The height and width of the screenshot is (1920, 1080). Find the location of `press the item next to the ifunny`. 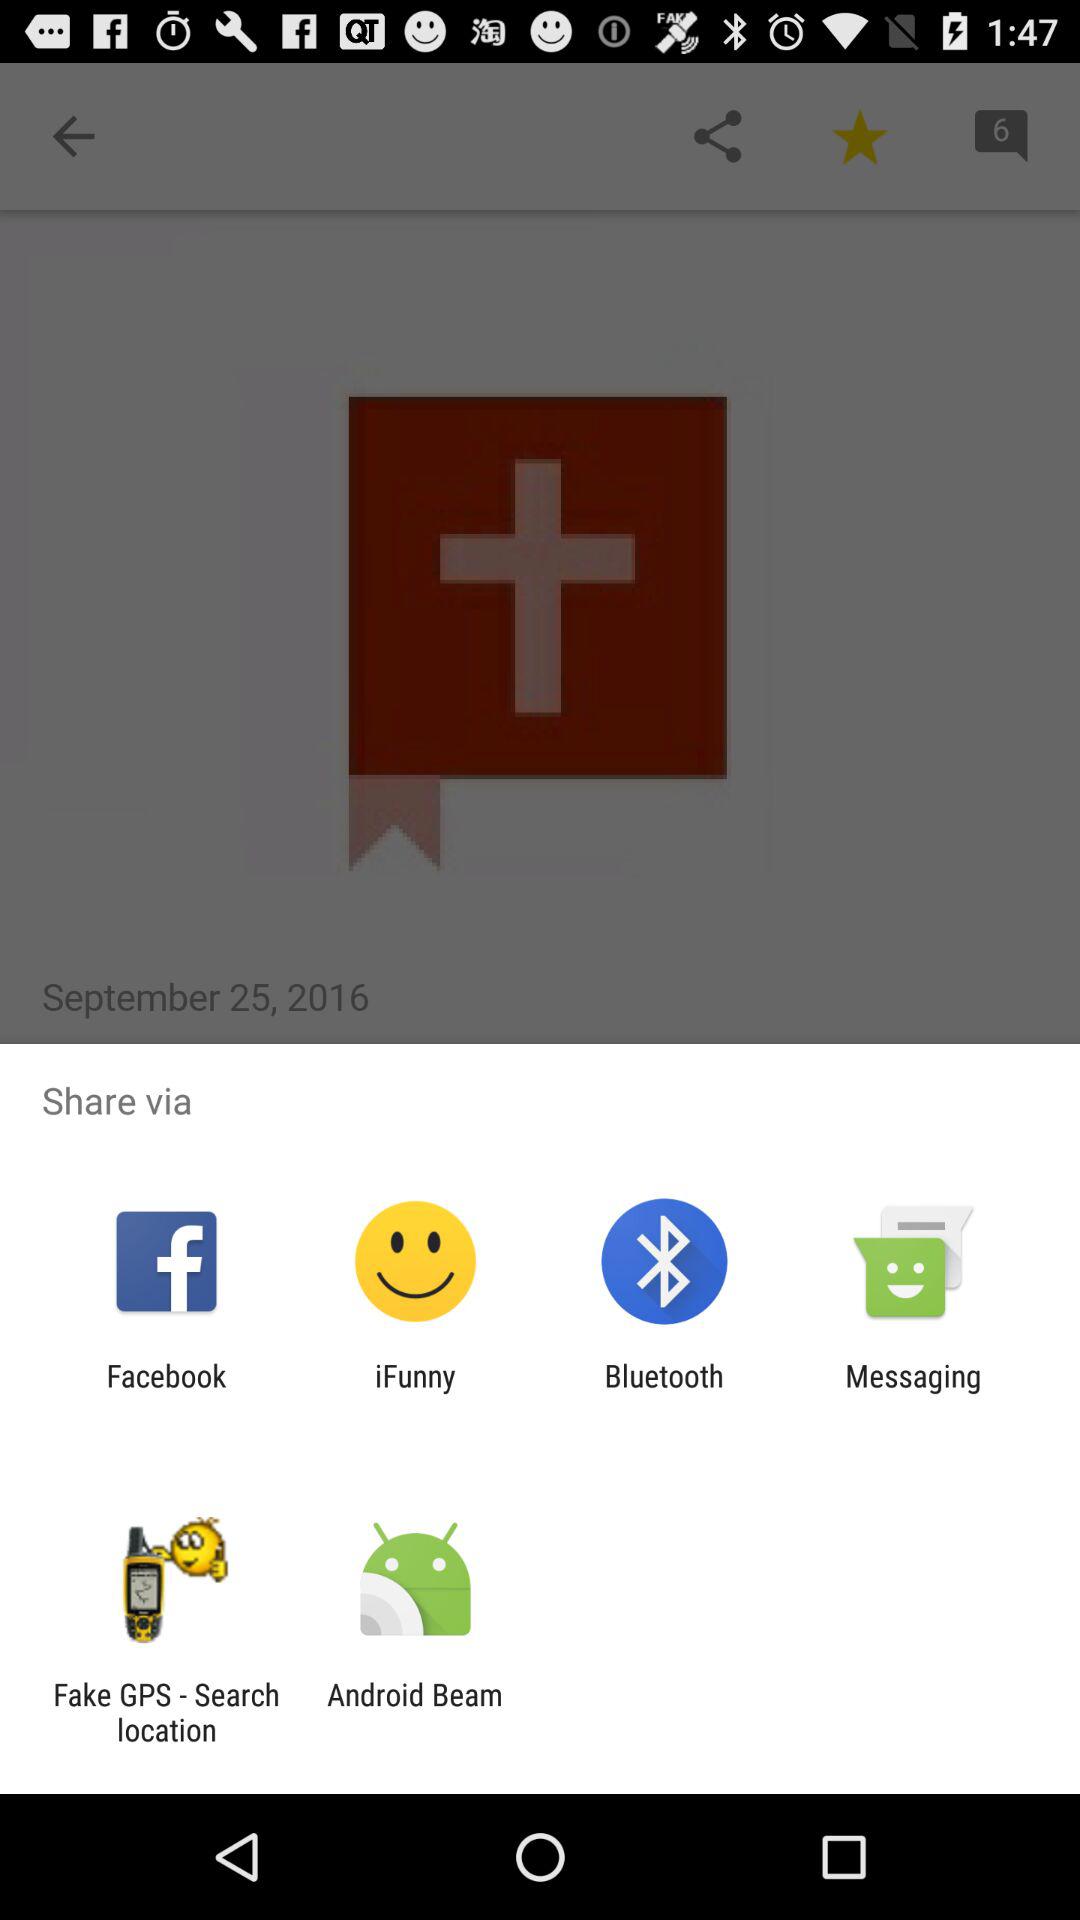

press the item next to the ifunny is located at coordinates (166, 1393).